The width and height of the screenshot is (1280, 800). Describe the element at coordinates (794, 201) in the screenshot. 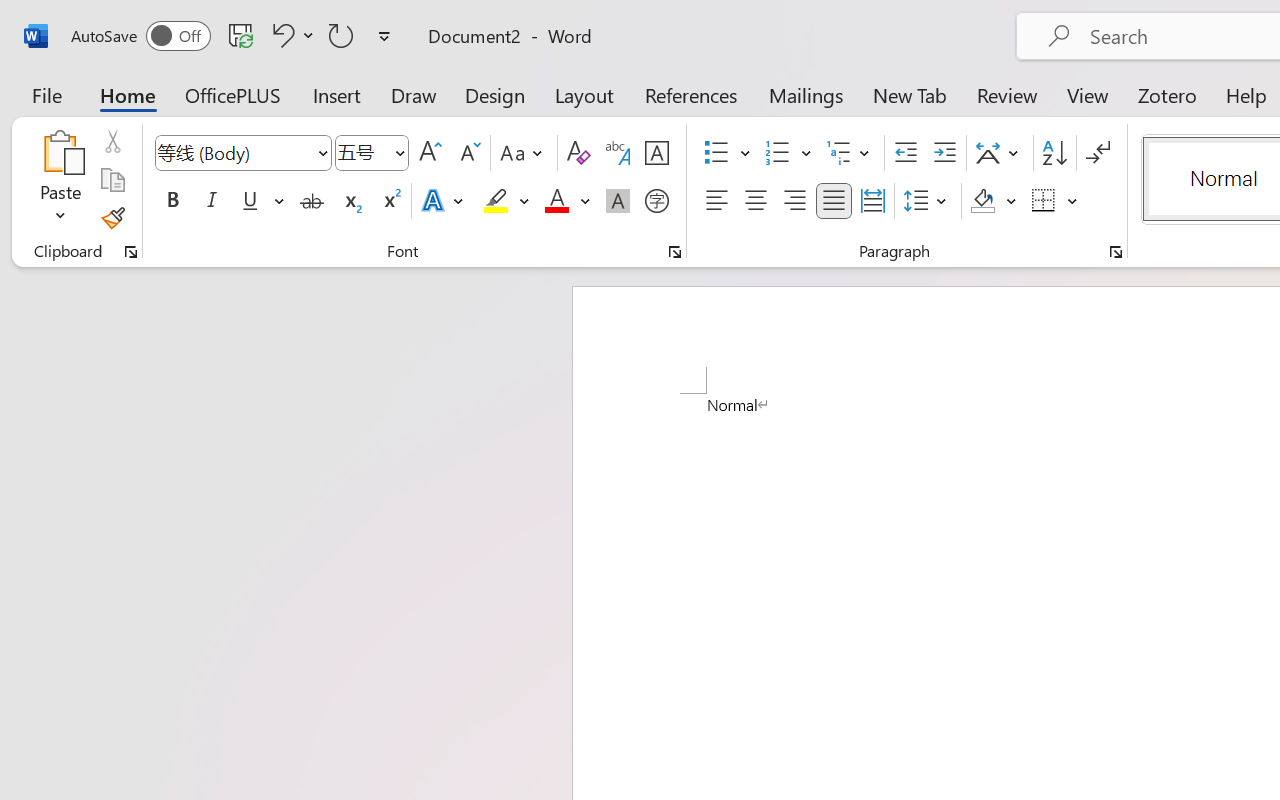

I see `Align Right` at that location.